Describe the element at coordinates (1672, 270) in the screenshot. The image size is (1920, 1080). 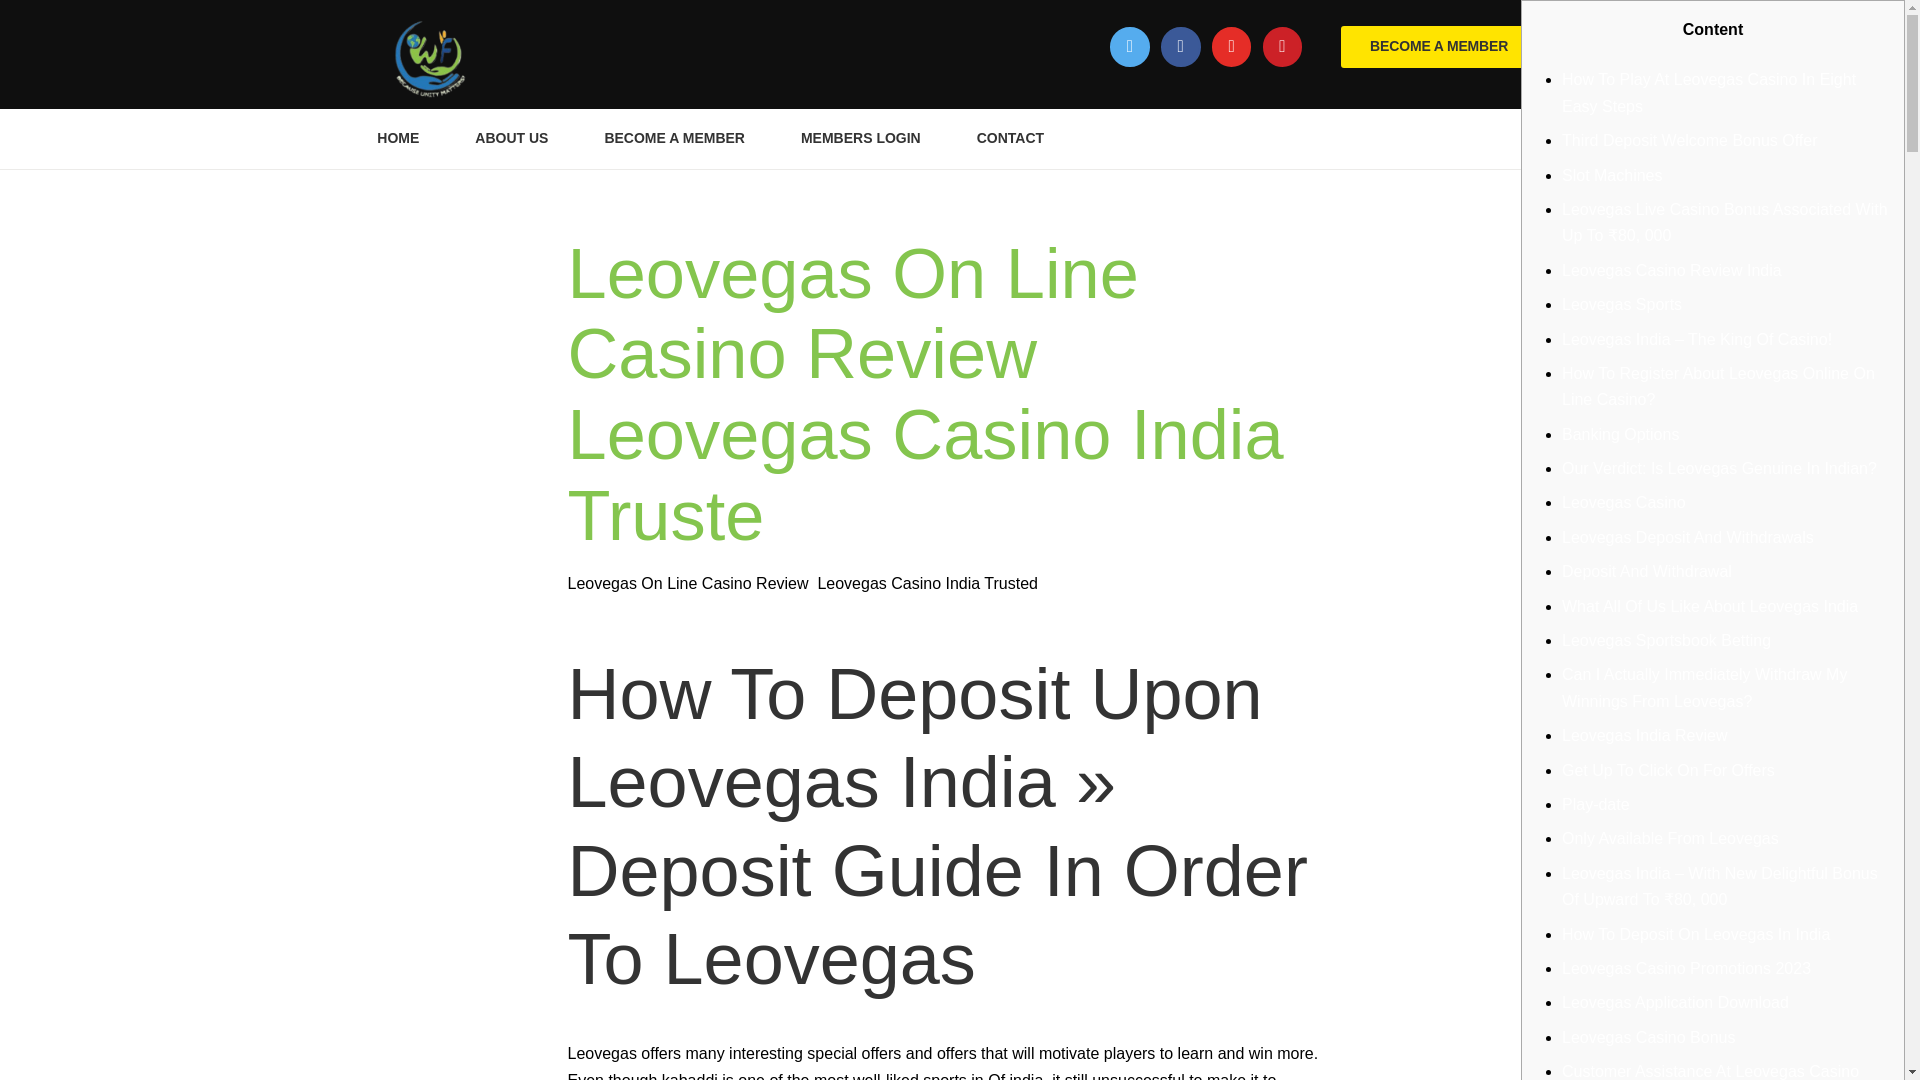
I see `Leovegas Casino Review India` at that location.